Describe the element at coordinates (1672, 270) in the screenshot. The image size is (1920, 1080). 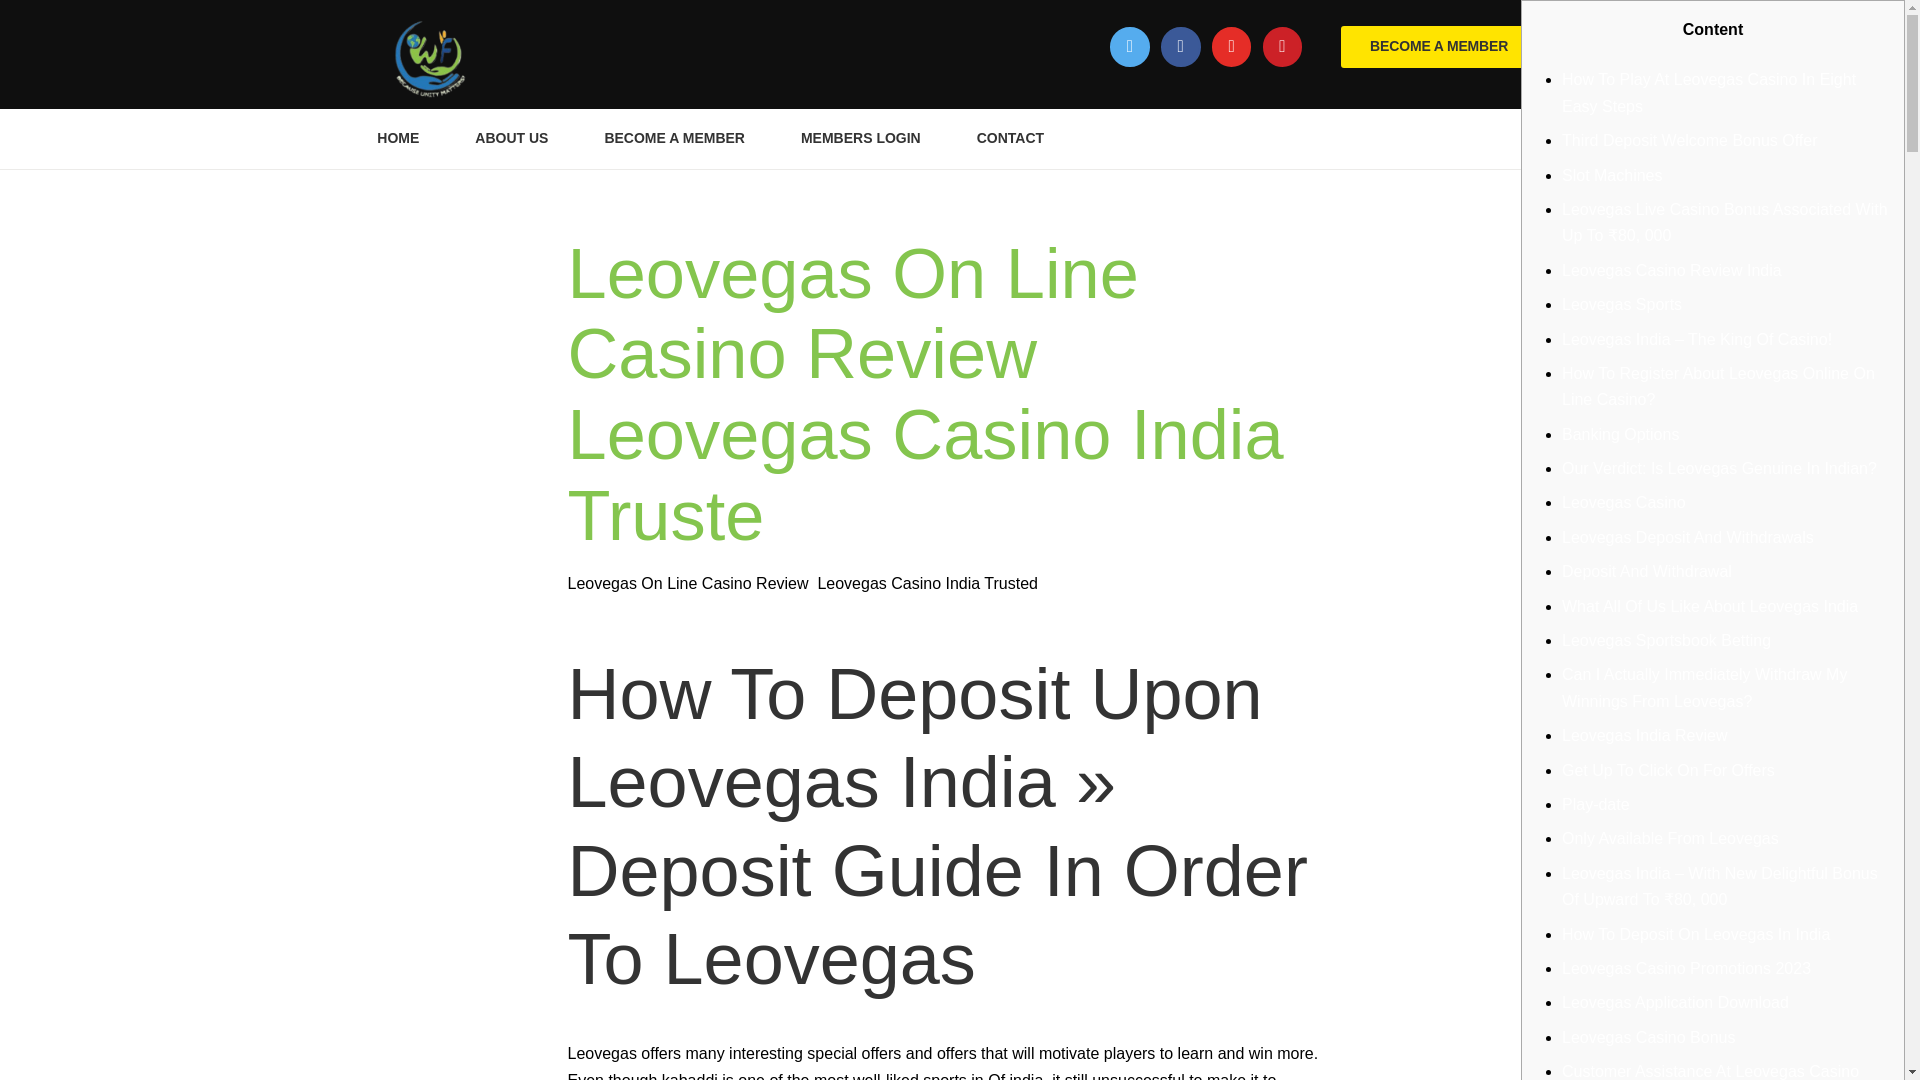
I see `Leovegas Casino Review India` at that location.